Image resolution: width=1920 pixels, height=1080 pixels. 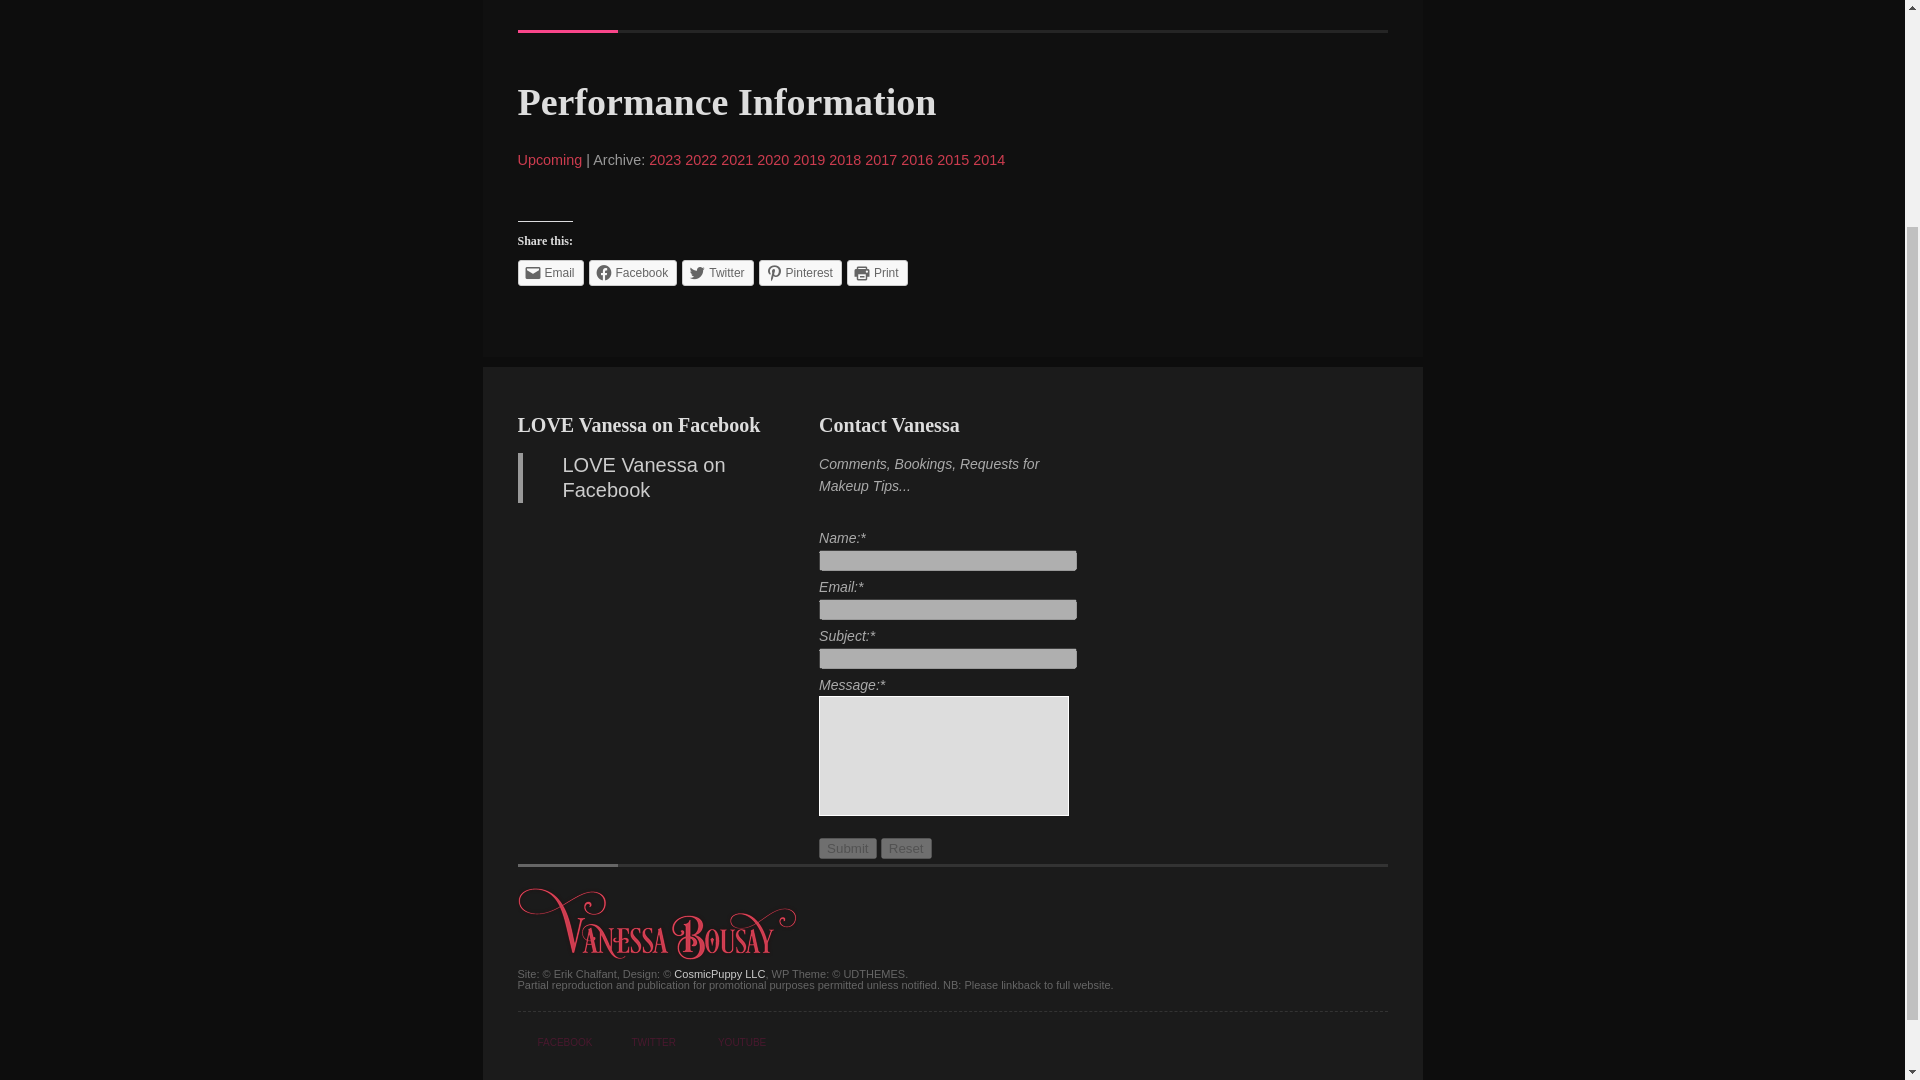 I want to click on 2019, so click(x=808, y=160).